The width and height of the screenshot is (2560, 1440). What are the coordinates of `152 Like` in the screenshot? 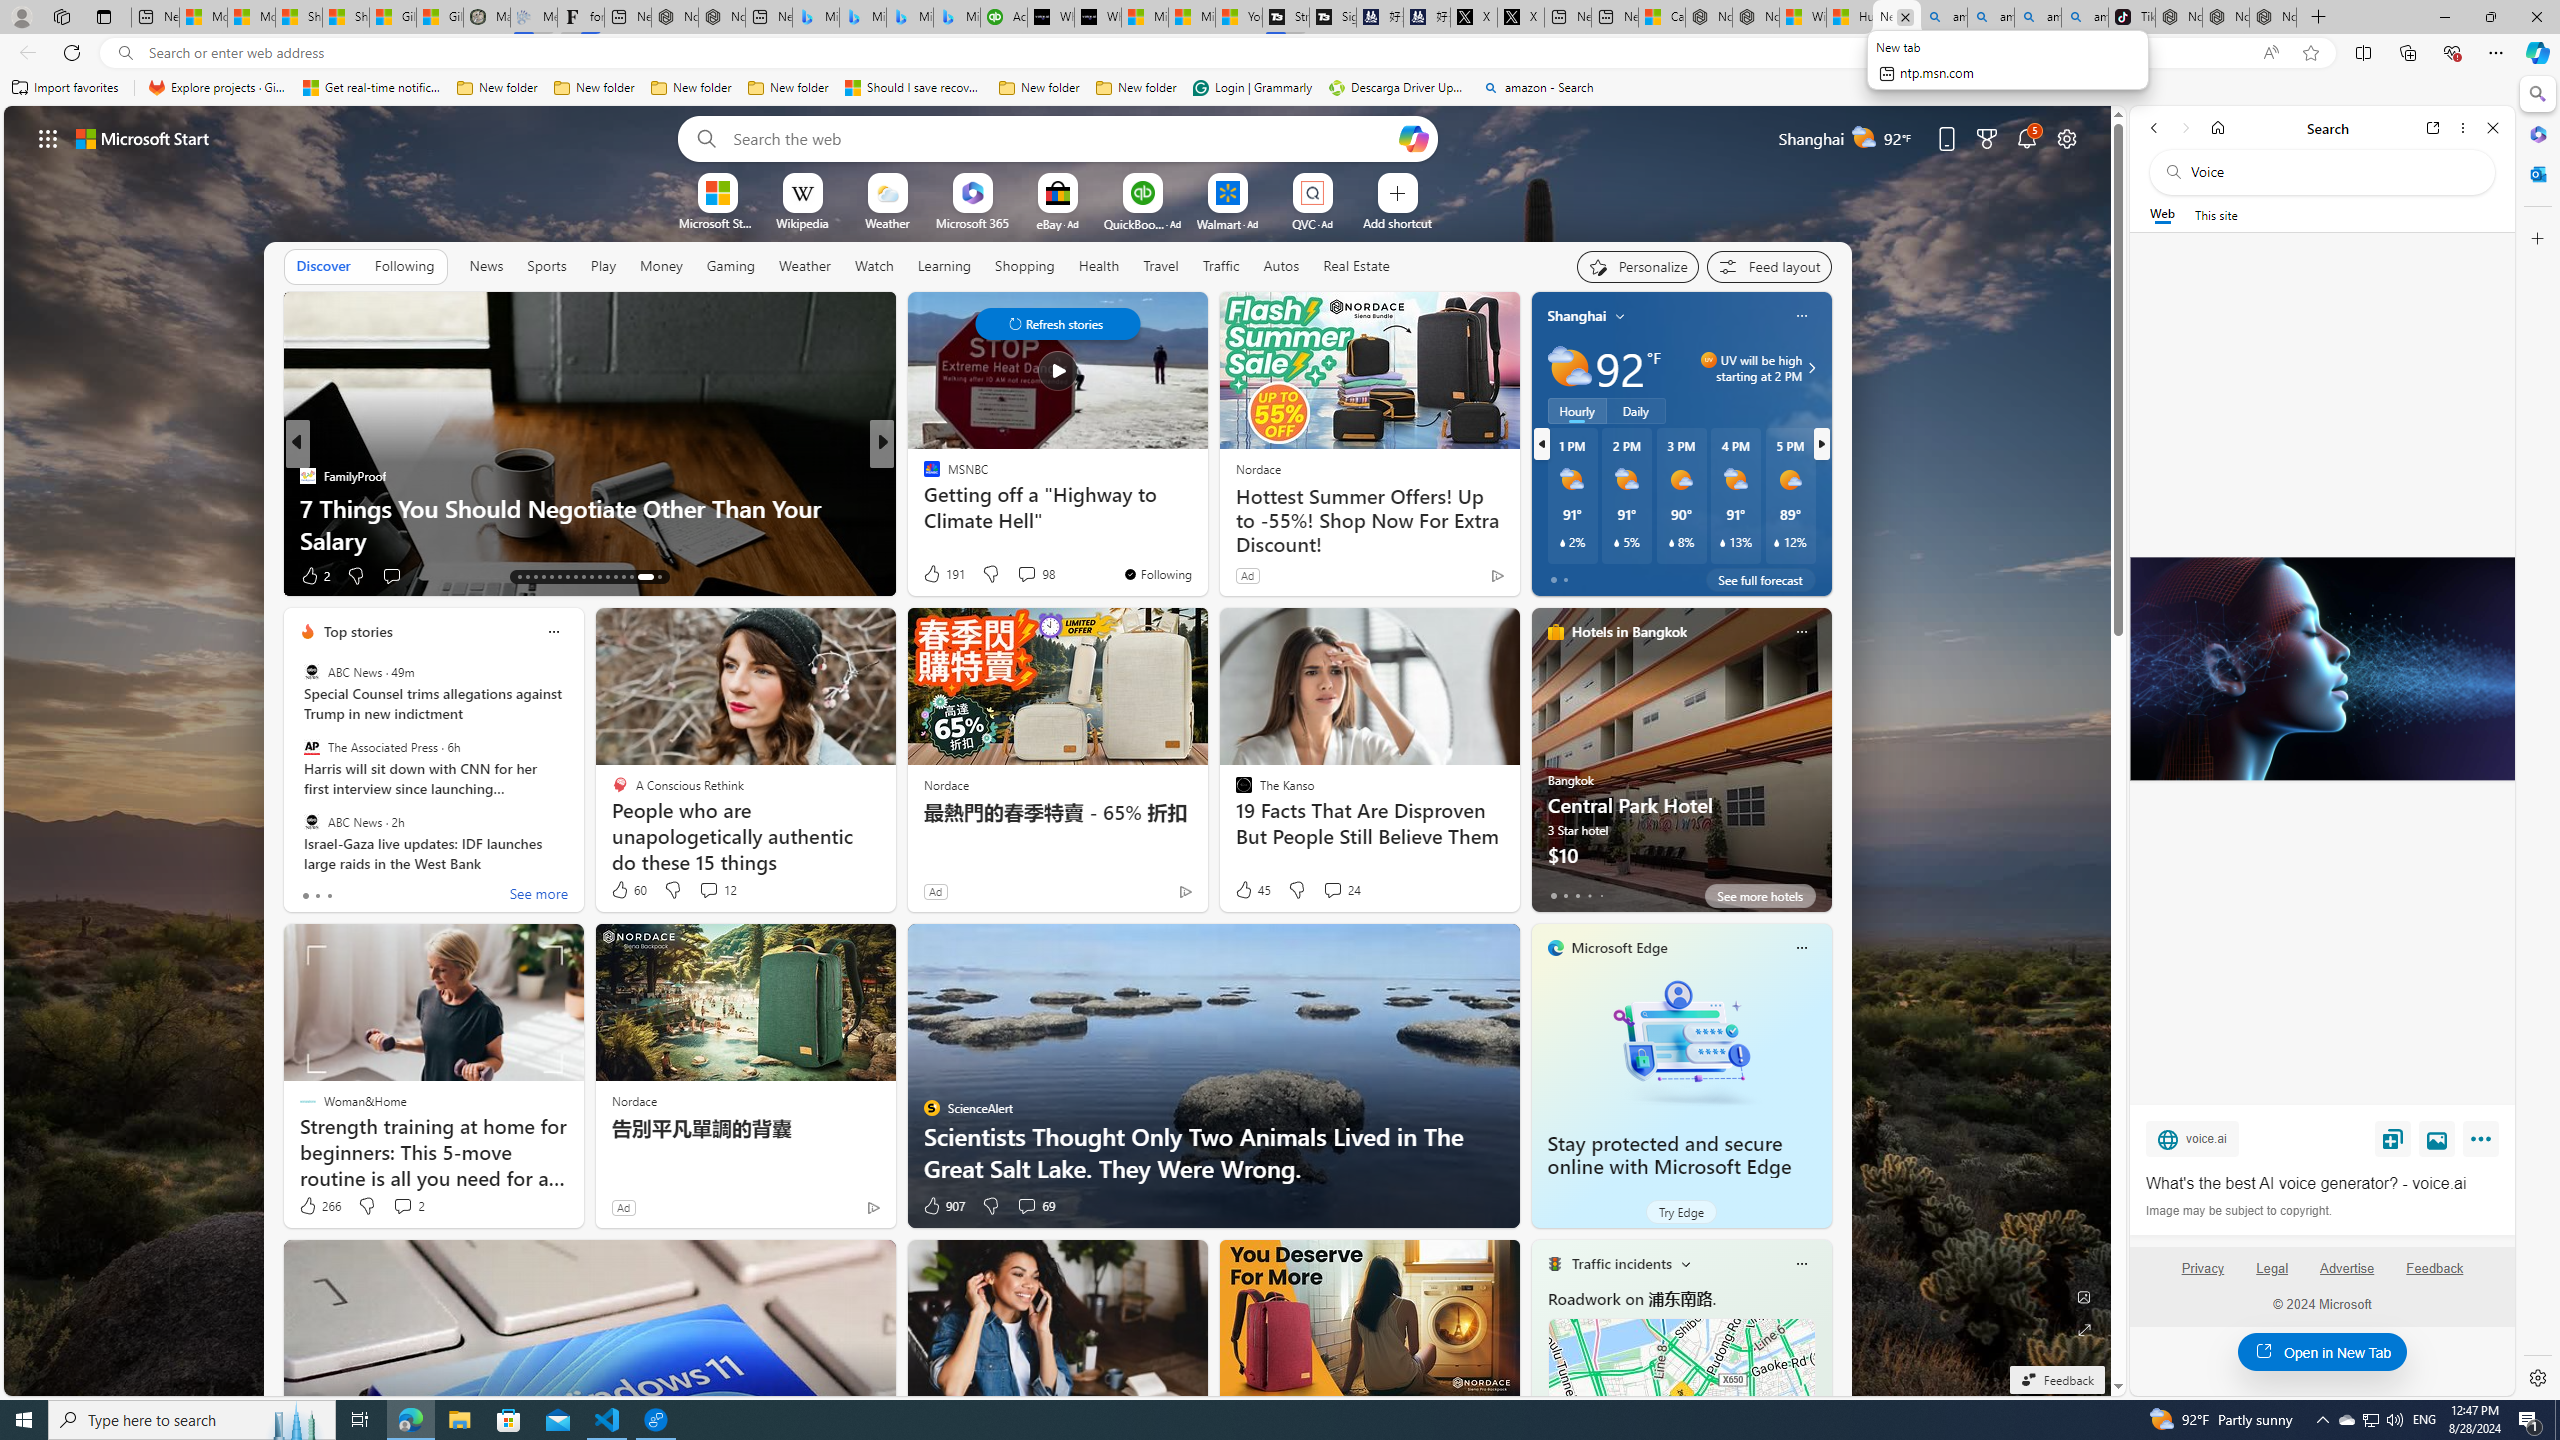 It's located at (936, 576).